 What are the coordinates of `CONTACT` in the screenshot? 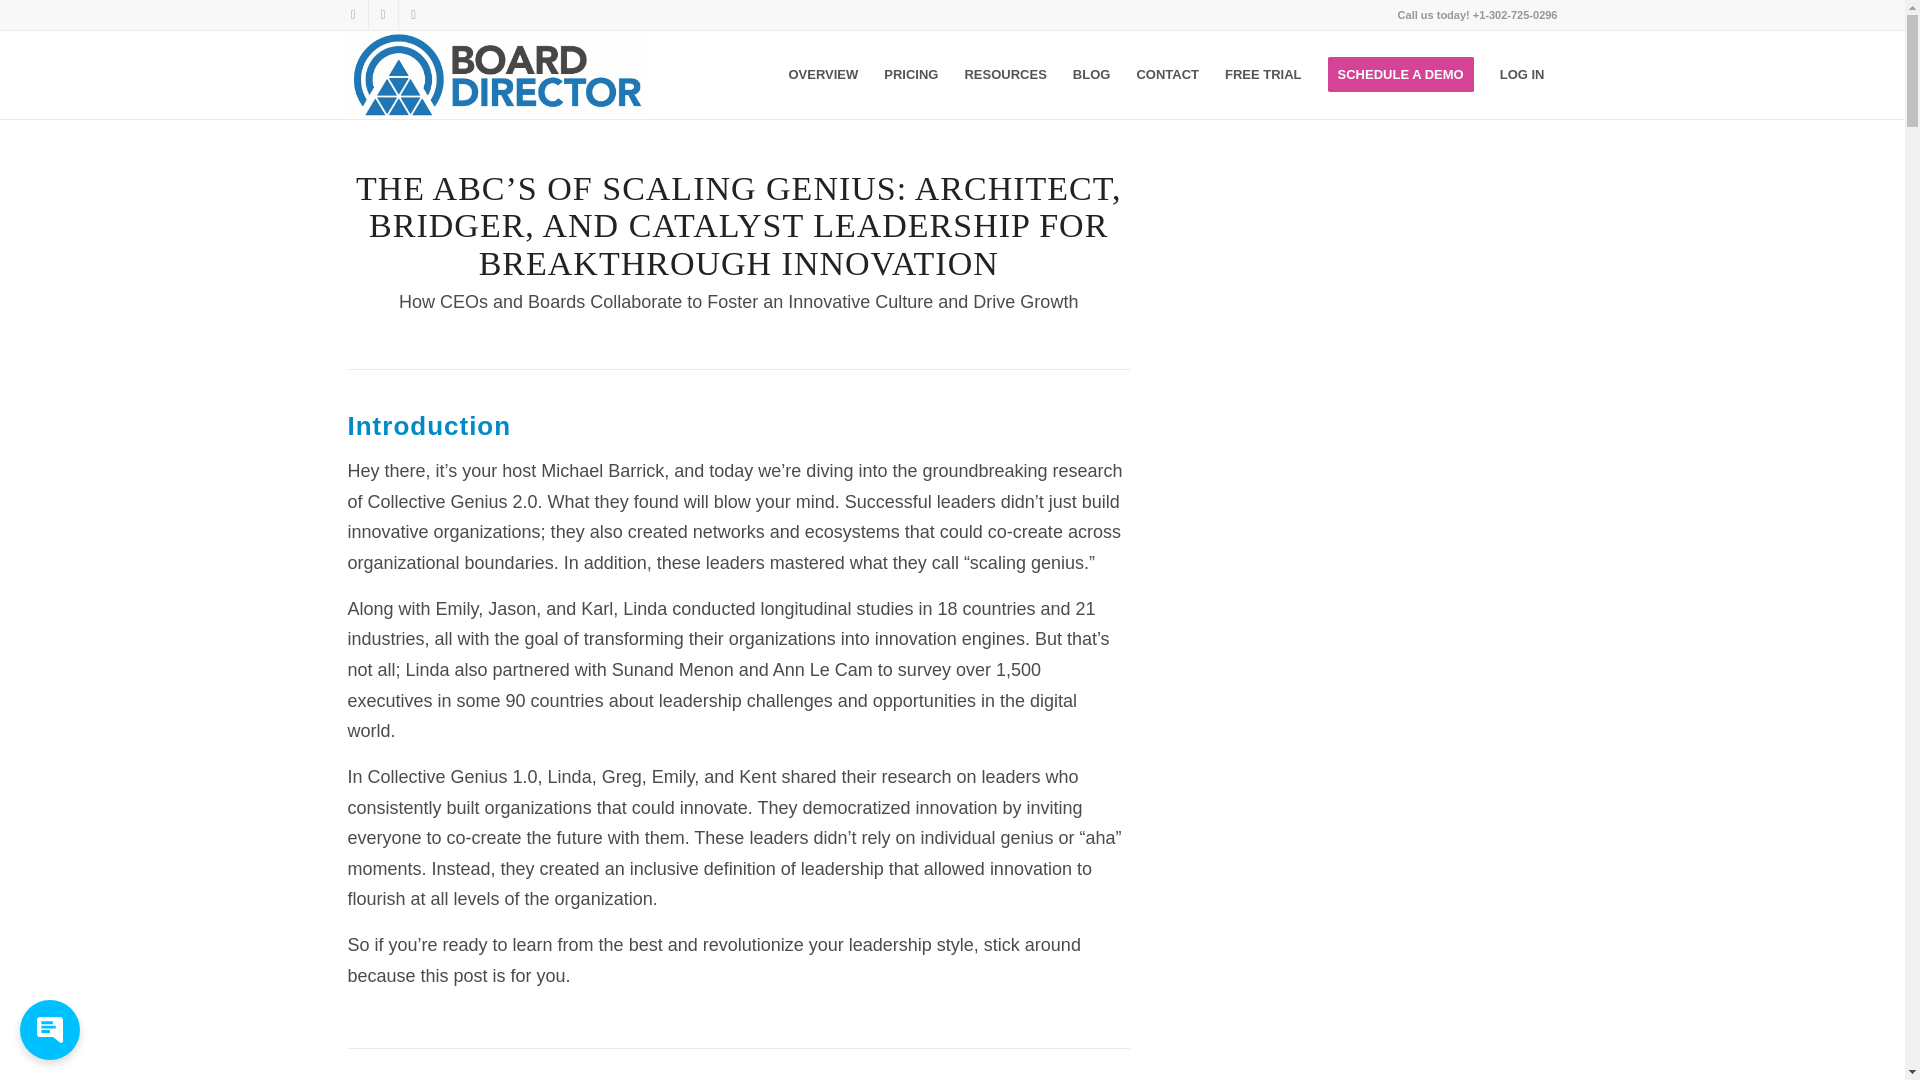 It's located at (1167, 74).